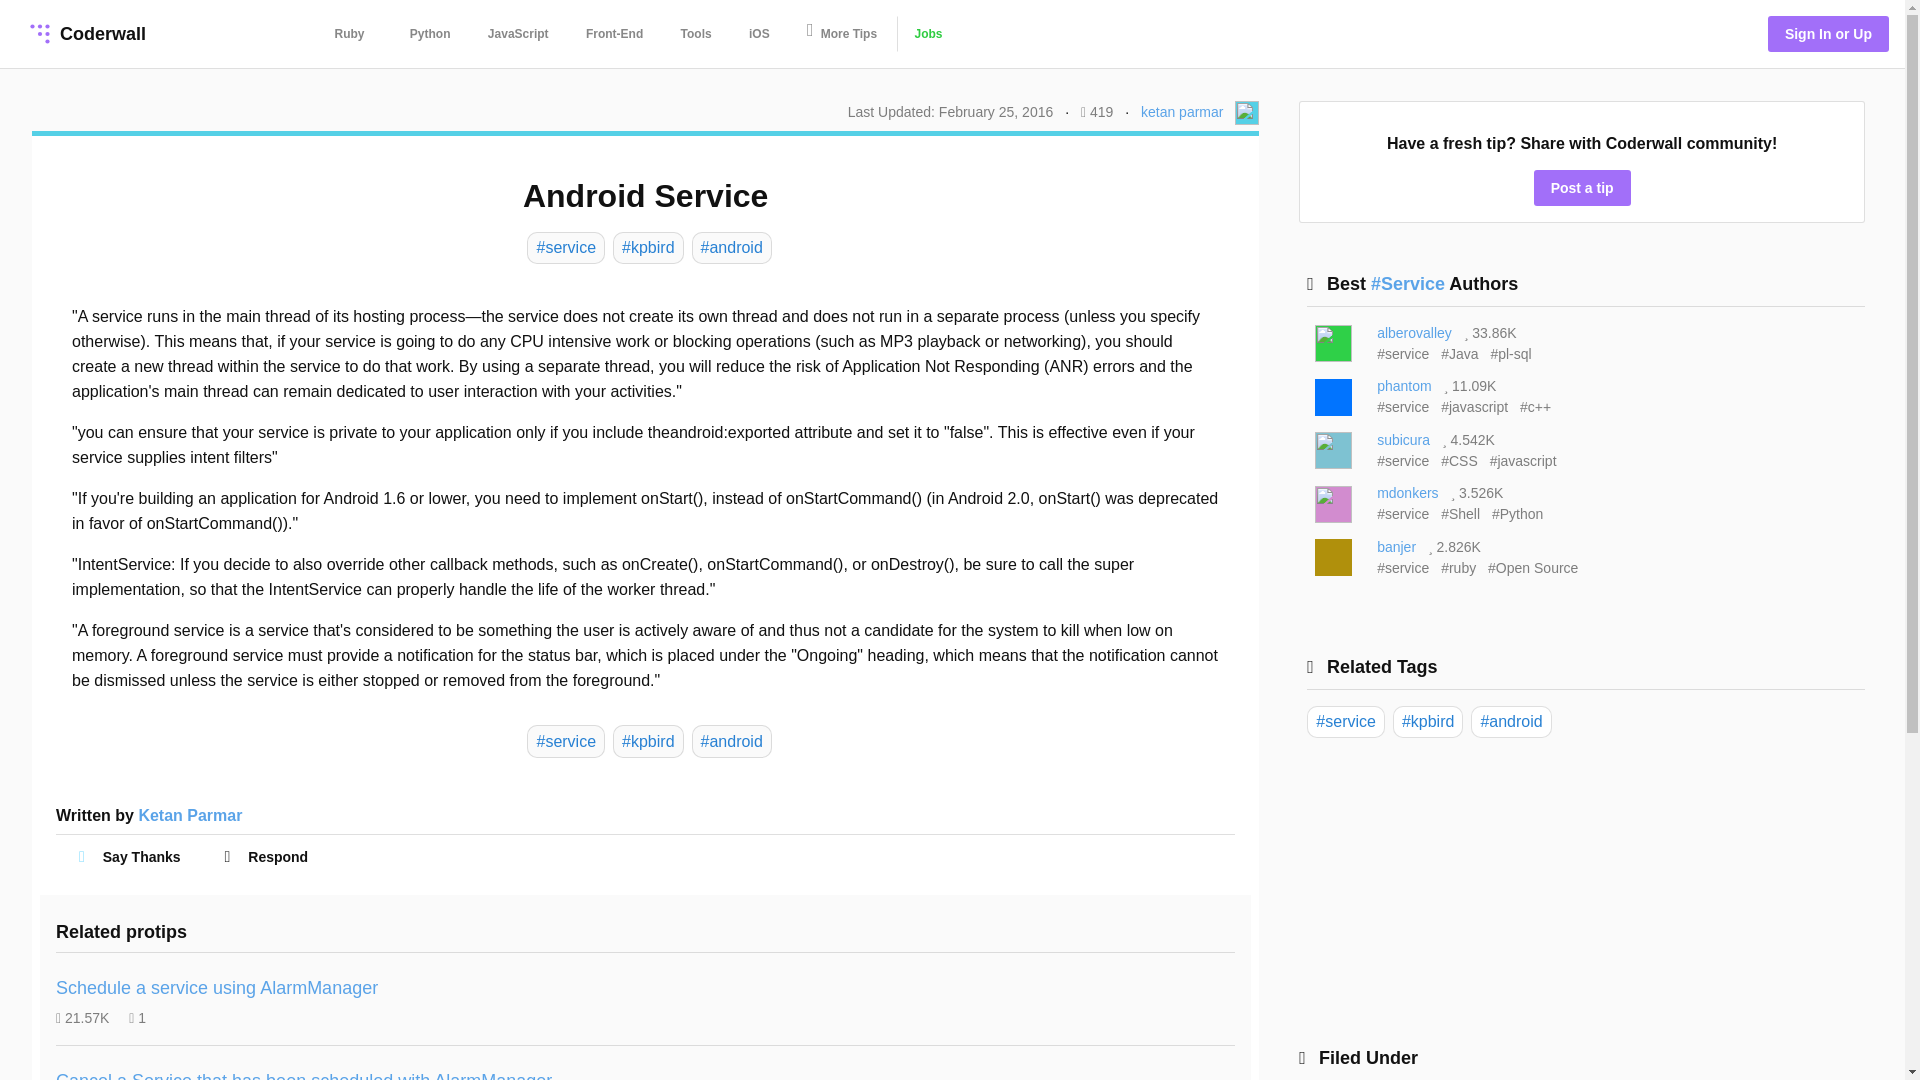 The height and width of the screenshot is (1080, 1920). I want to click on Respond, so click(269, 856).